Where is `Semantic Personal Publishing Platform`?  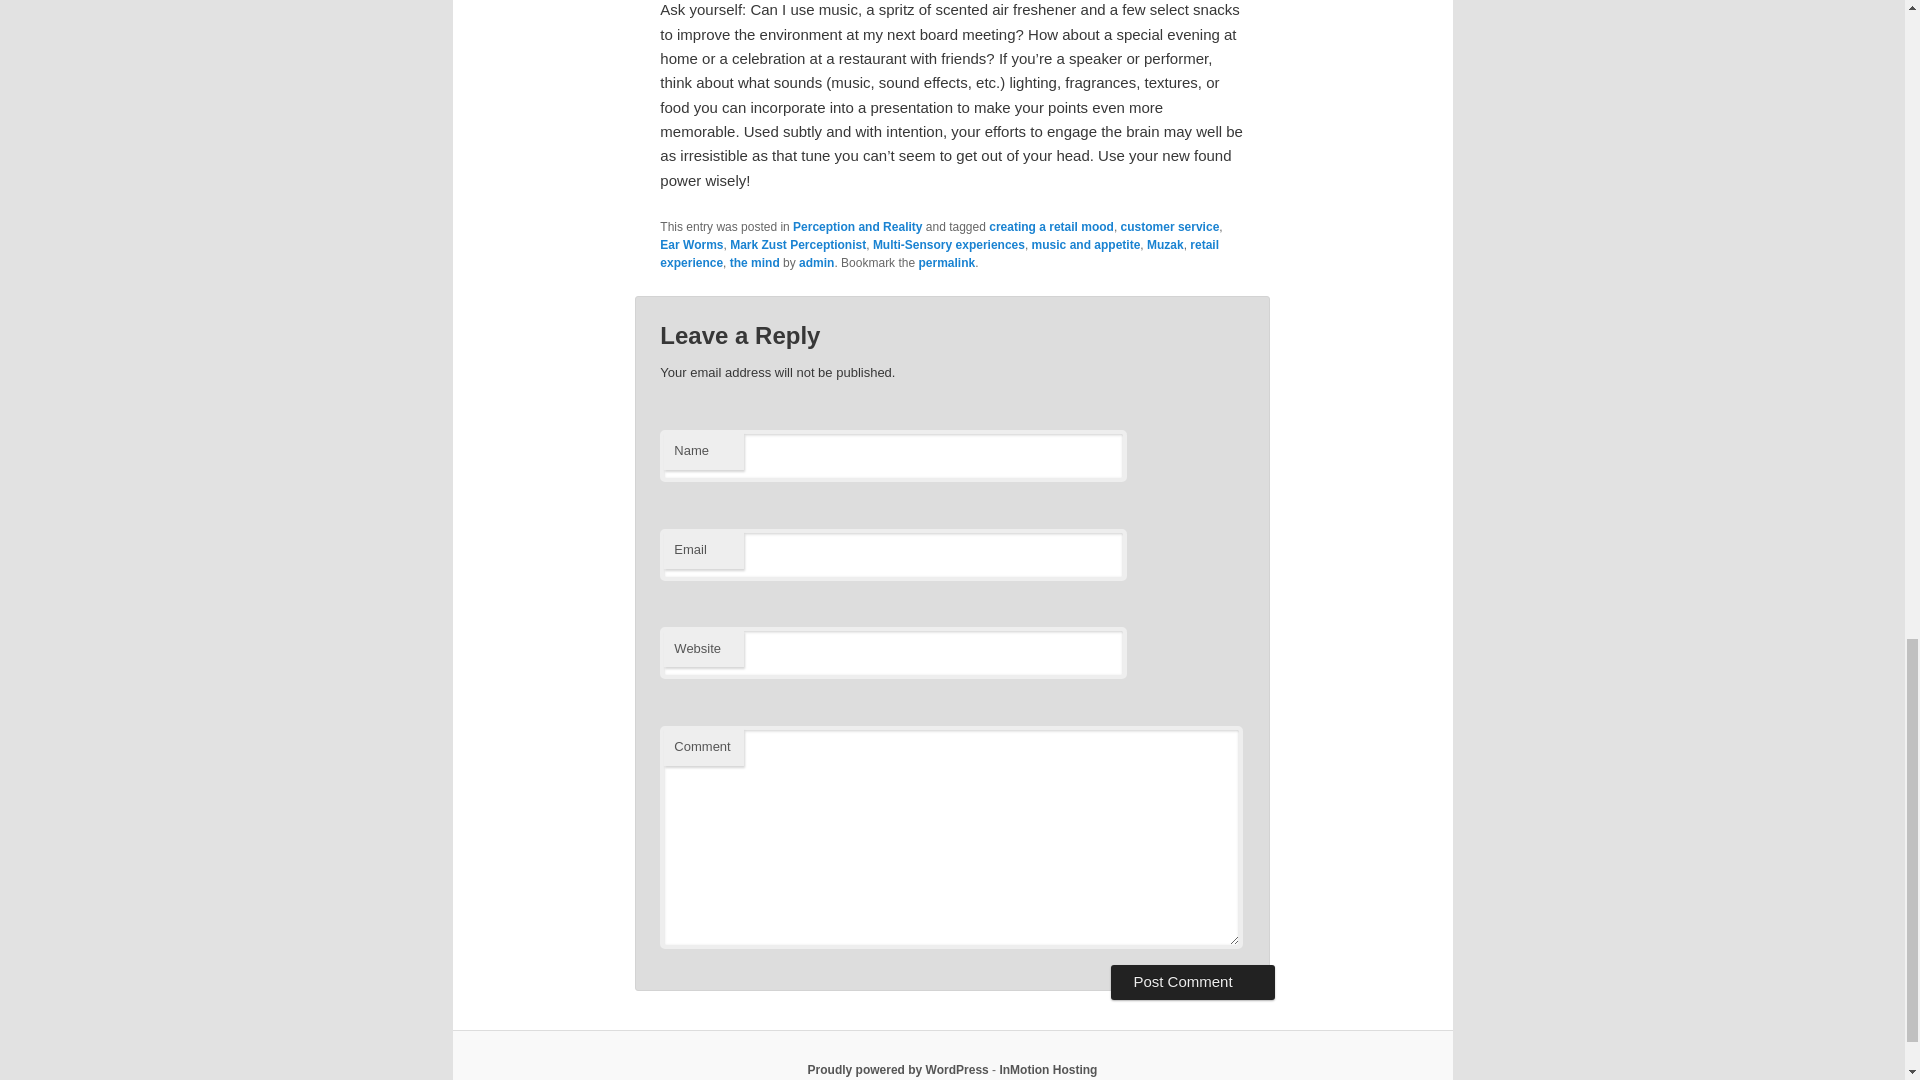
Semantic Personal Publishing Platform is located at coordinates (898, 1069).